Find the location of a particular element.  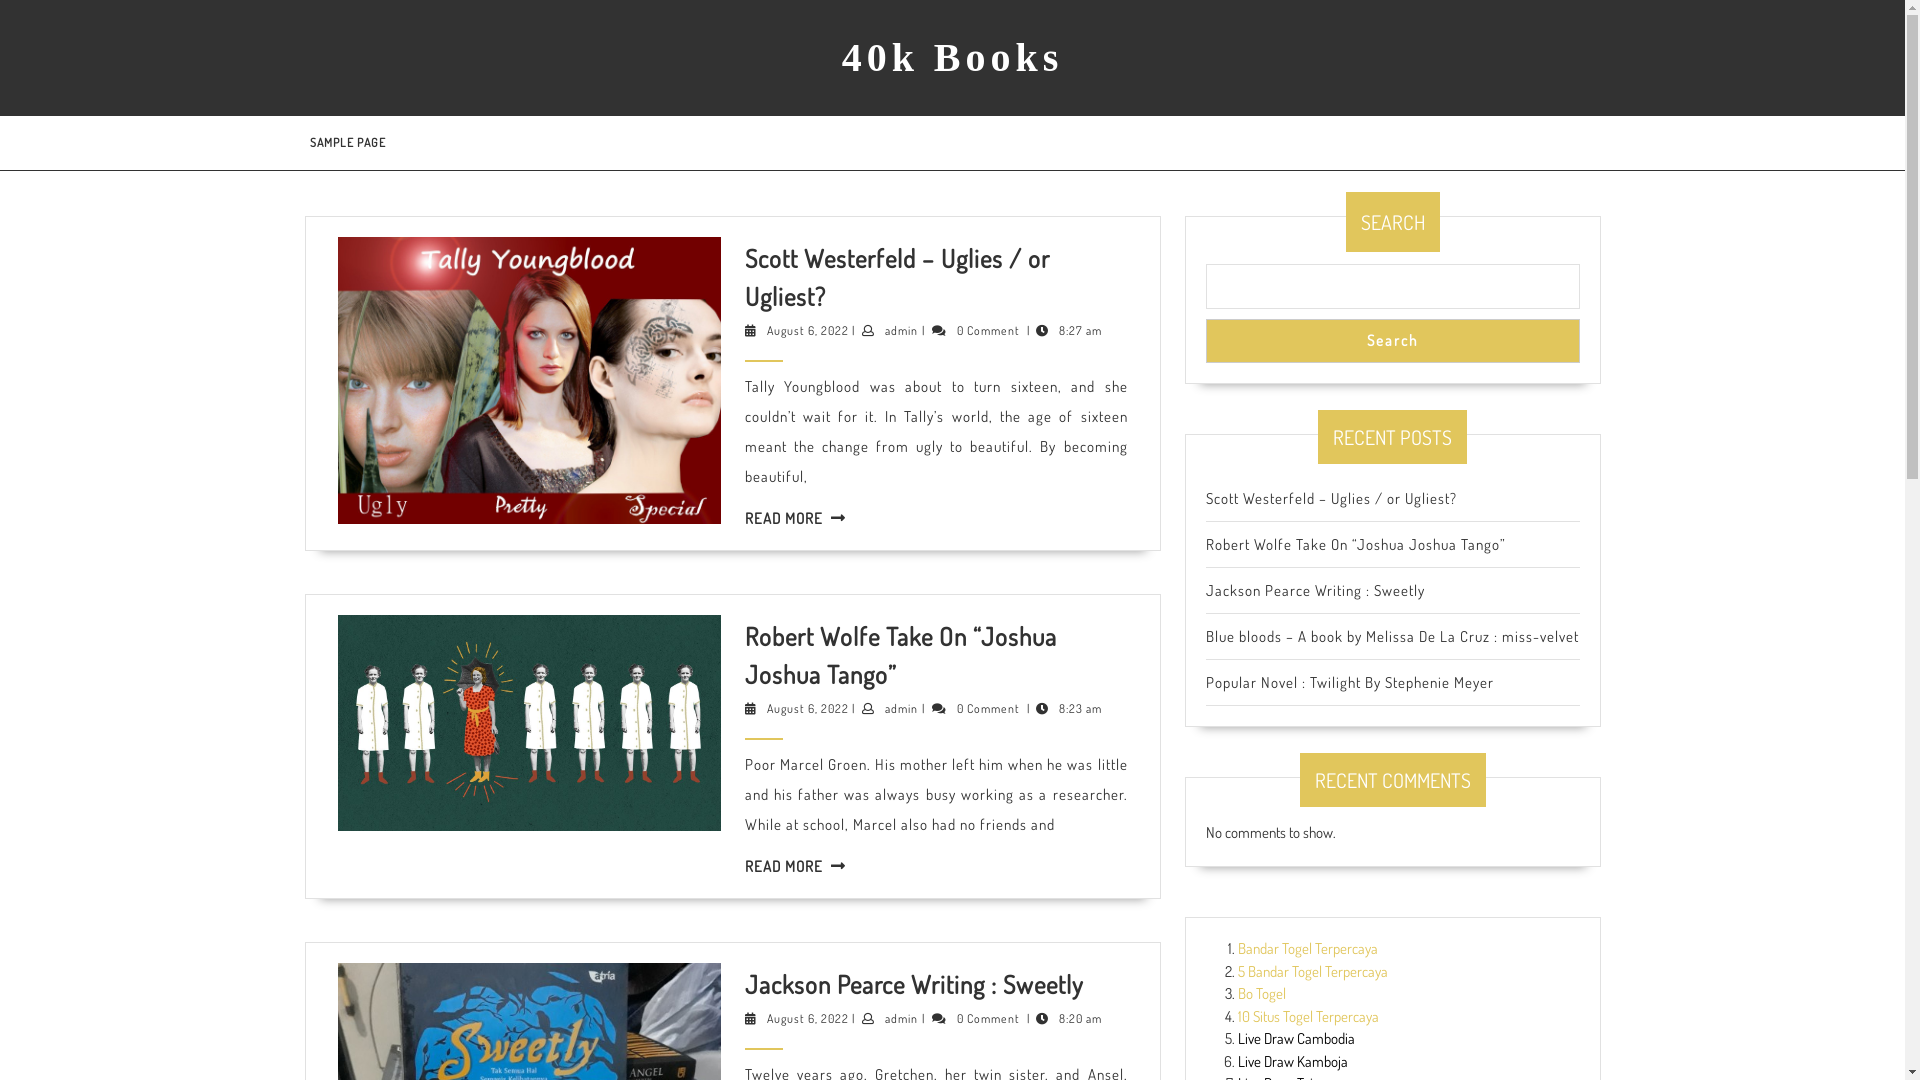

10 Situs Togel Terpercaya is located at coordinates (1308, 1016).